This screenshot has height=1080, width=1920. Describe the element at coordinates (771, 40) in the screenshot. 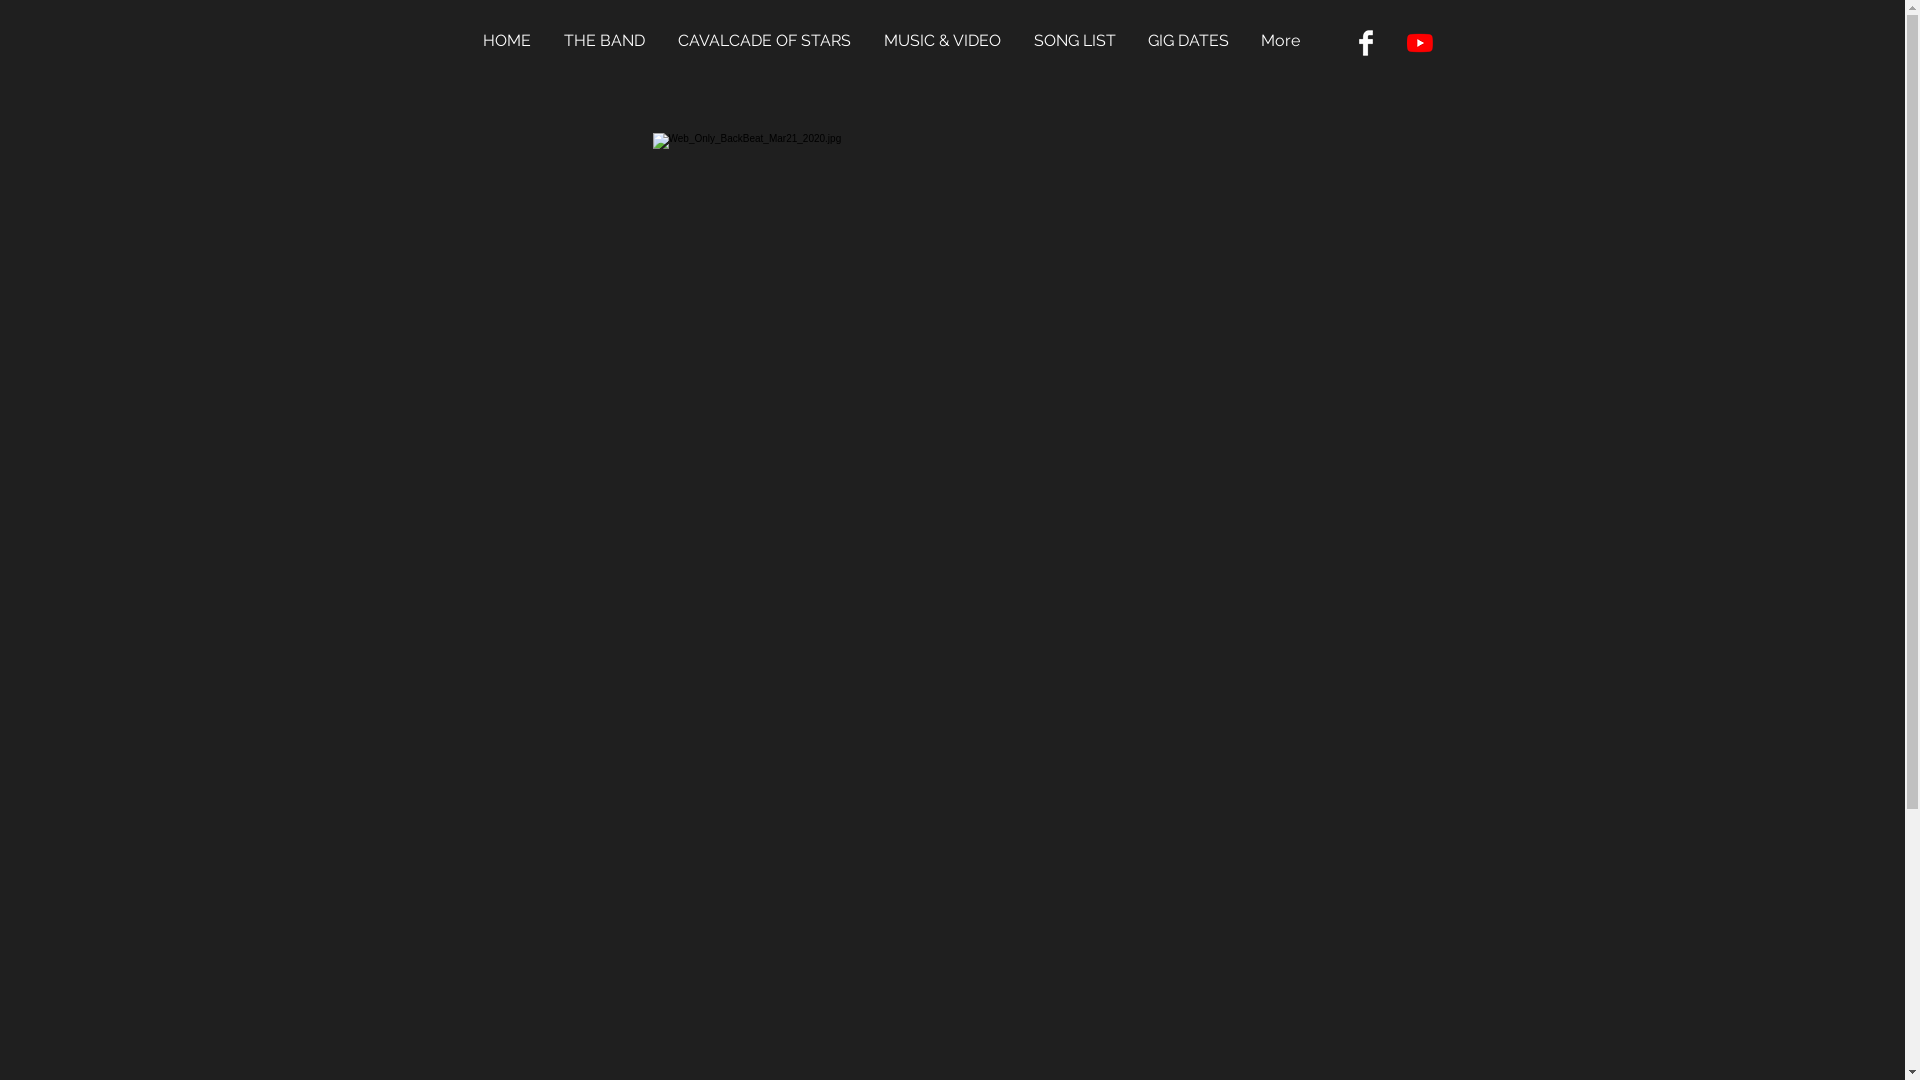

I see `CAVALCADE OF STARS` at that location.